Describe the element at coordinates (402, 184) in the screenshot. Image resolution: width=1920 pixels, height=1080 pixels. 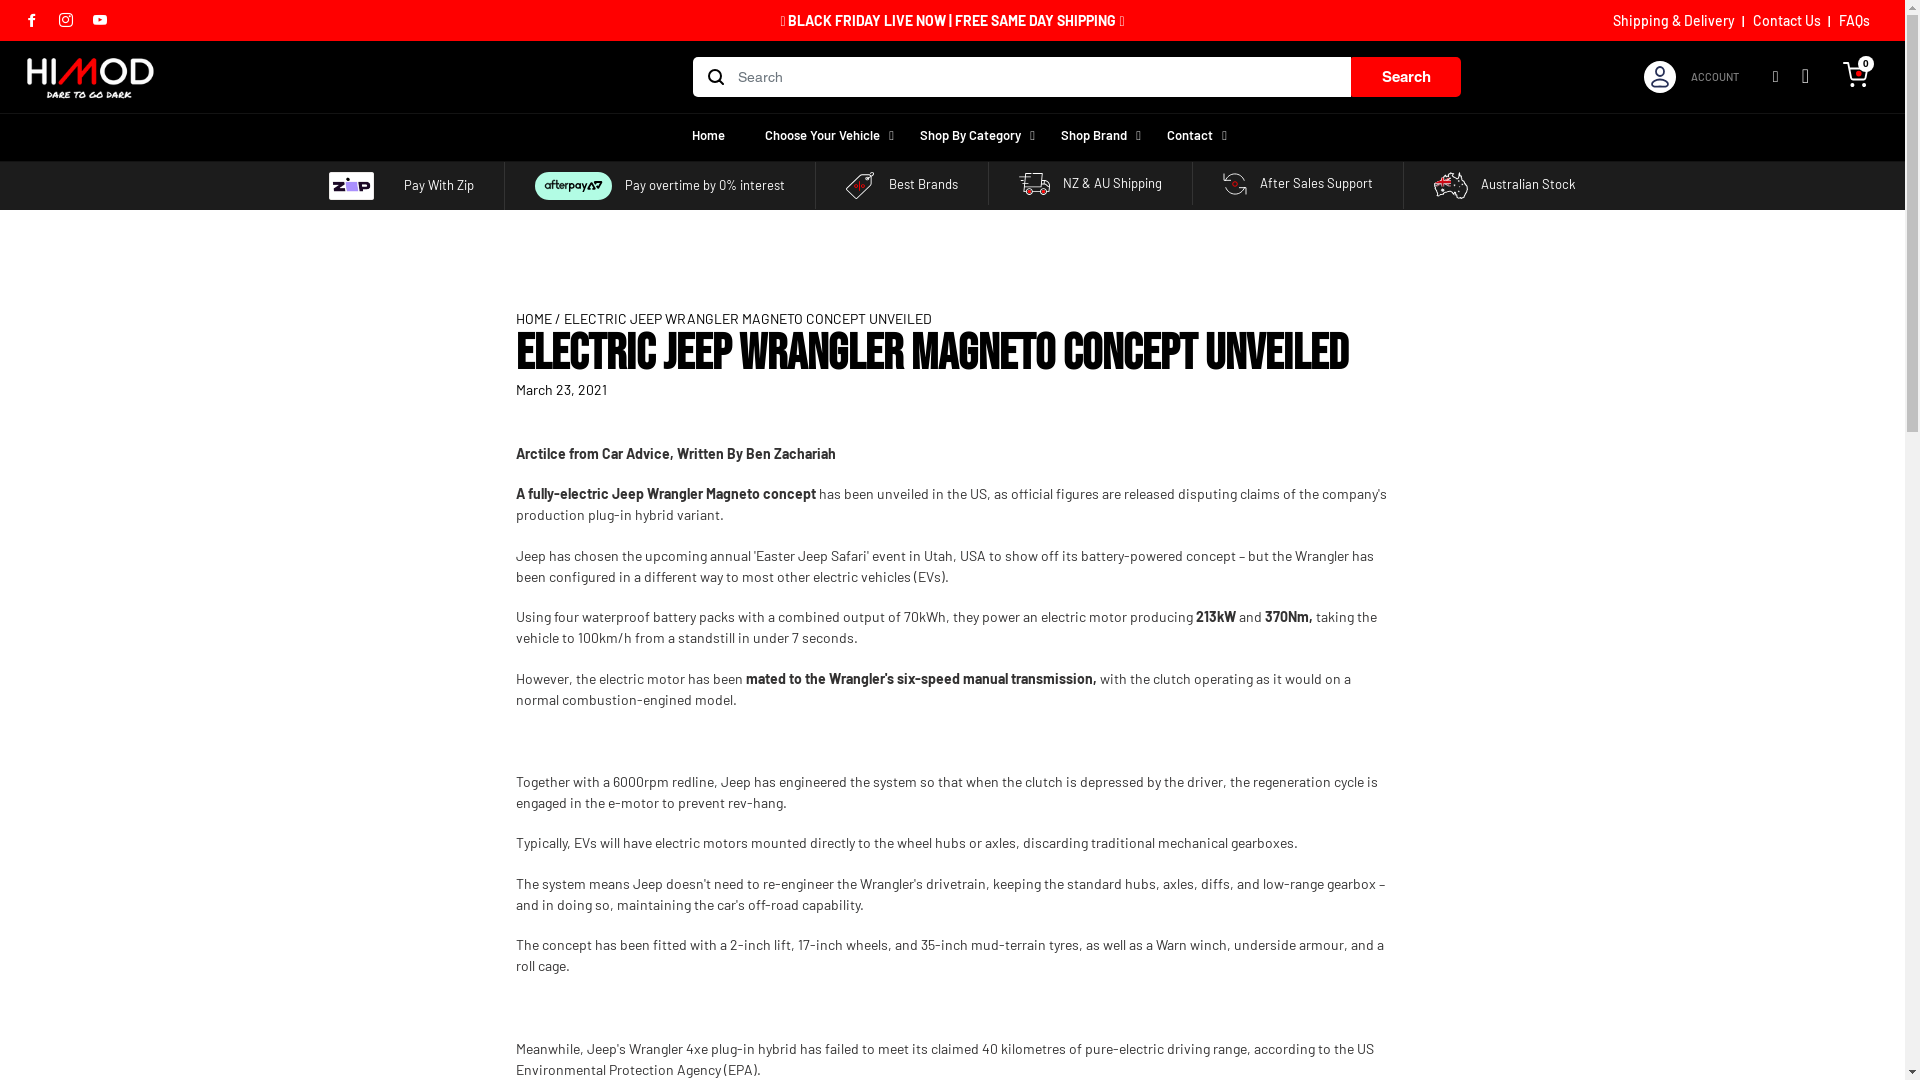
I see `Pay With Zip` at that location.